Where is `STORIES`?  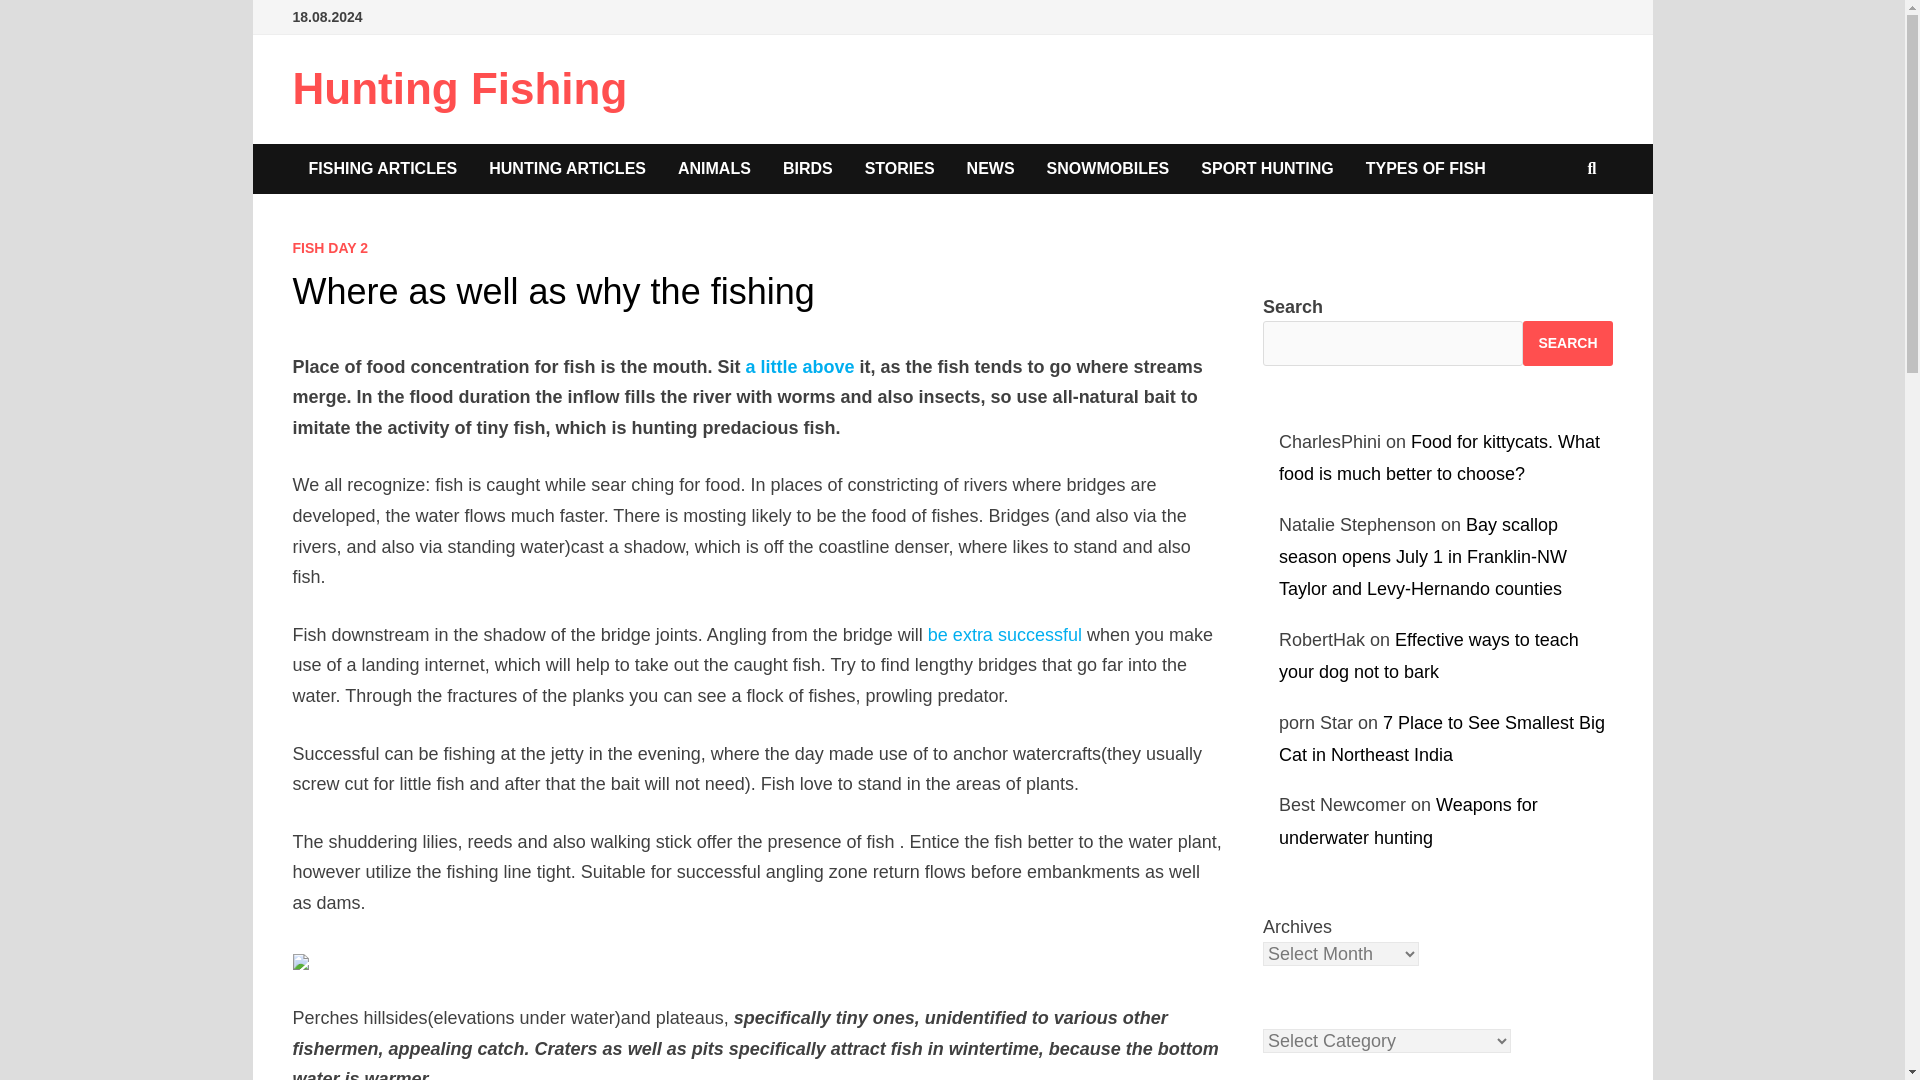 STORIES is located at coordinates (899, 168).